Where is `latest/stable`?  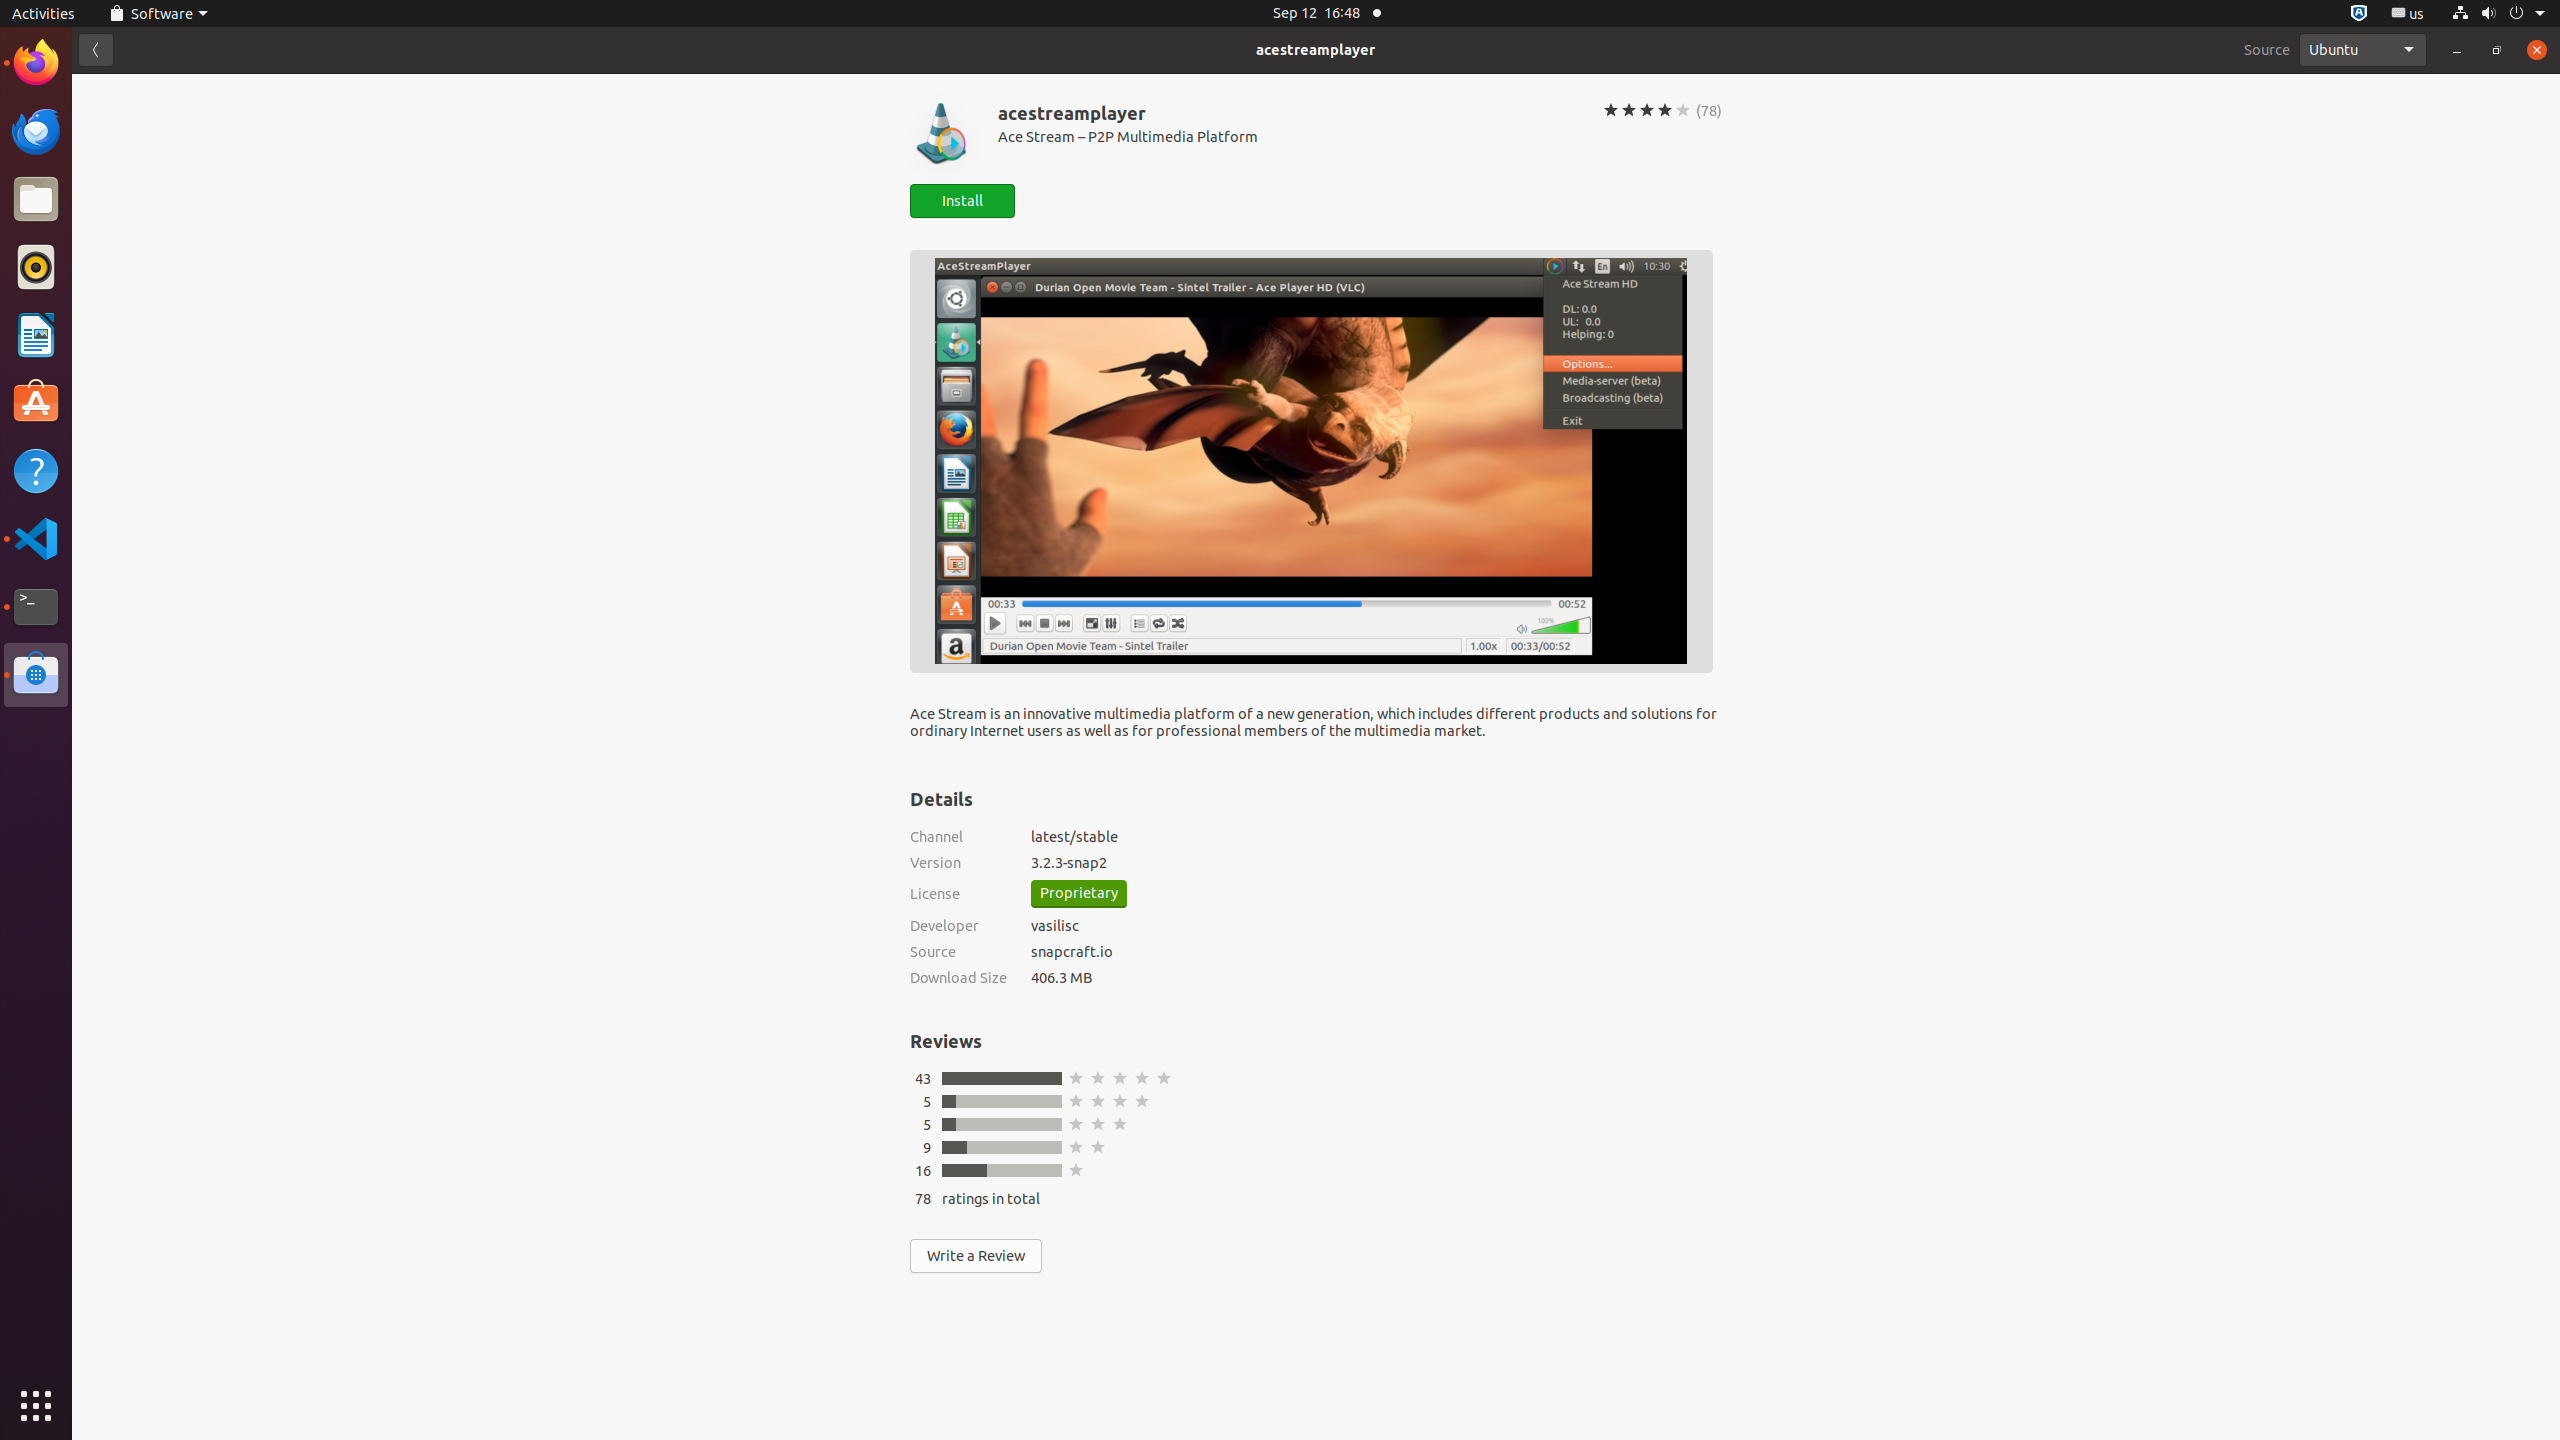
latest/stable is located at coordinates (1376, 836).